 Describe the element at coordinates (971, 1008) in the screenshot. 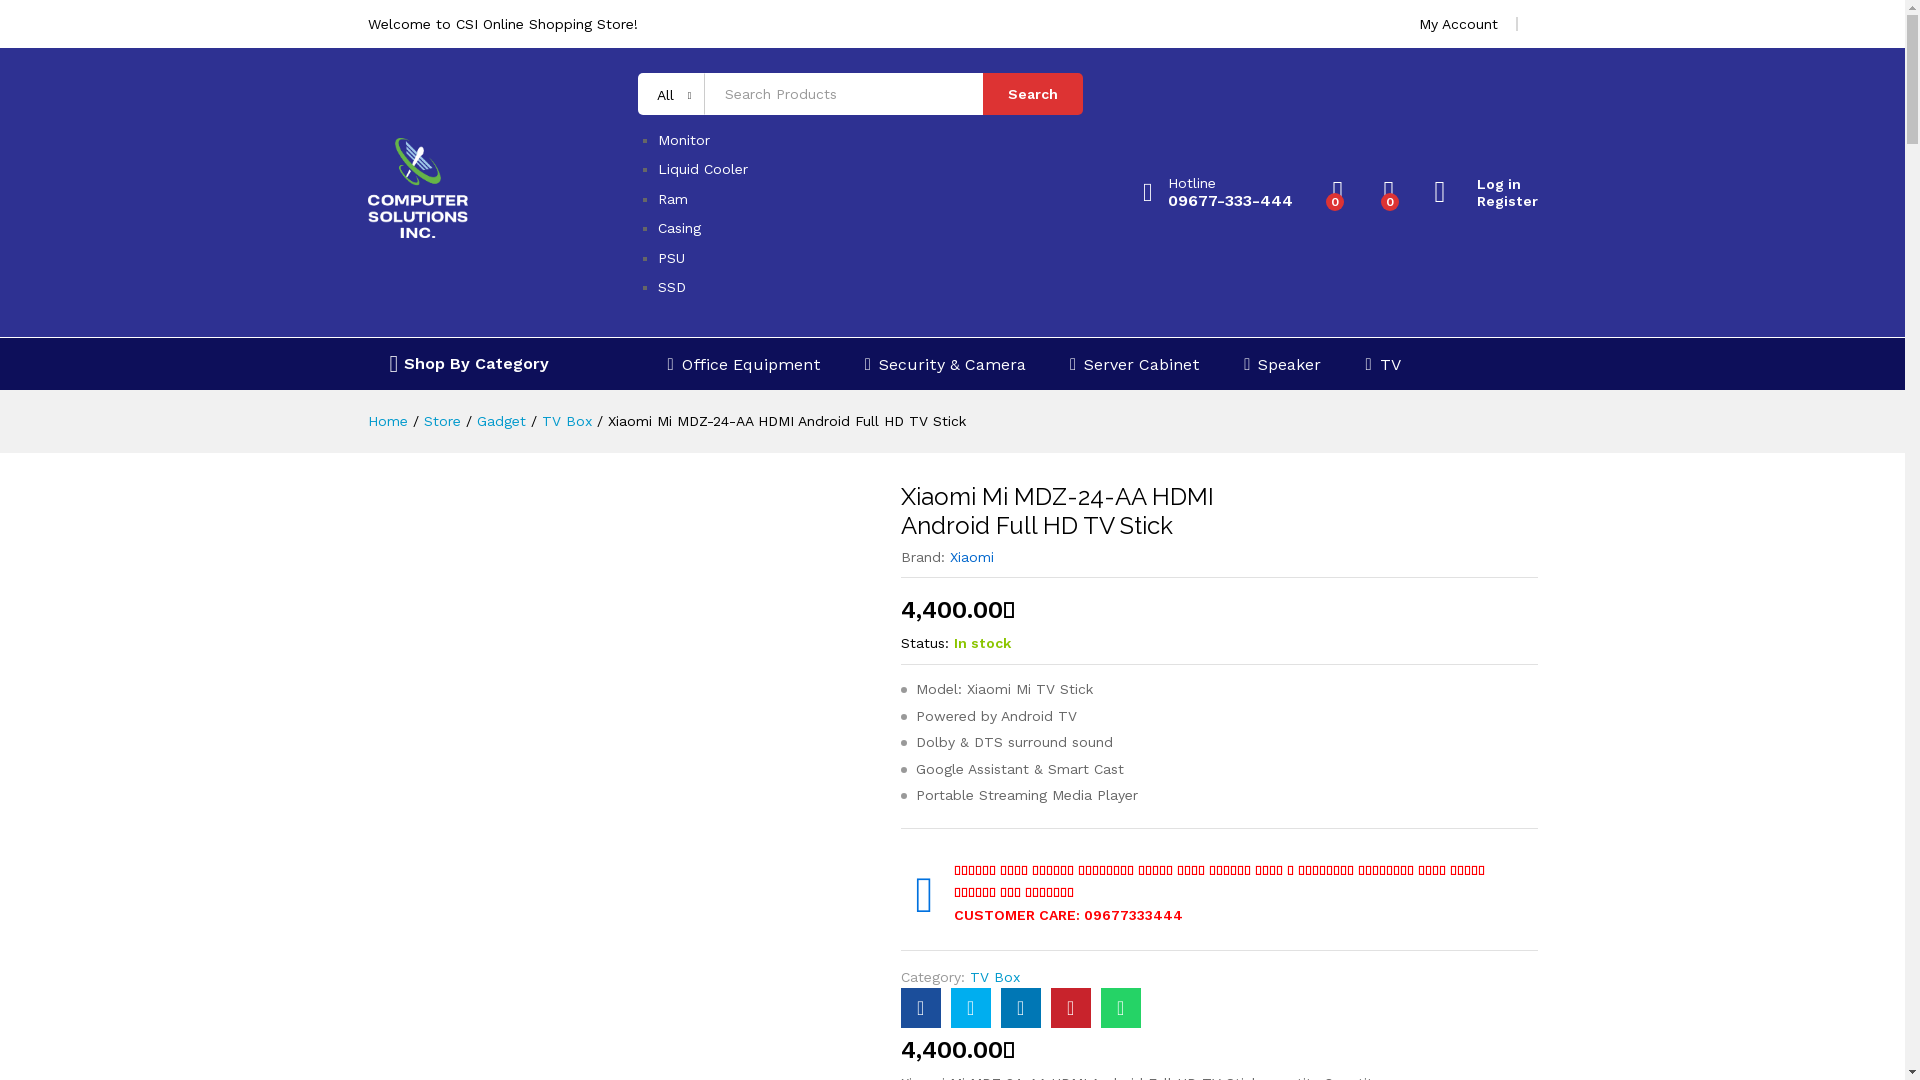

I see `Xiaomi+Mi+MDZ-24-AA+HDMI+Android+Full+HD+TV+Stick` at that location.